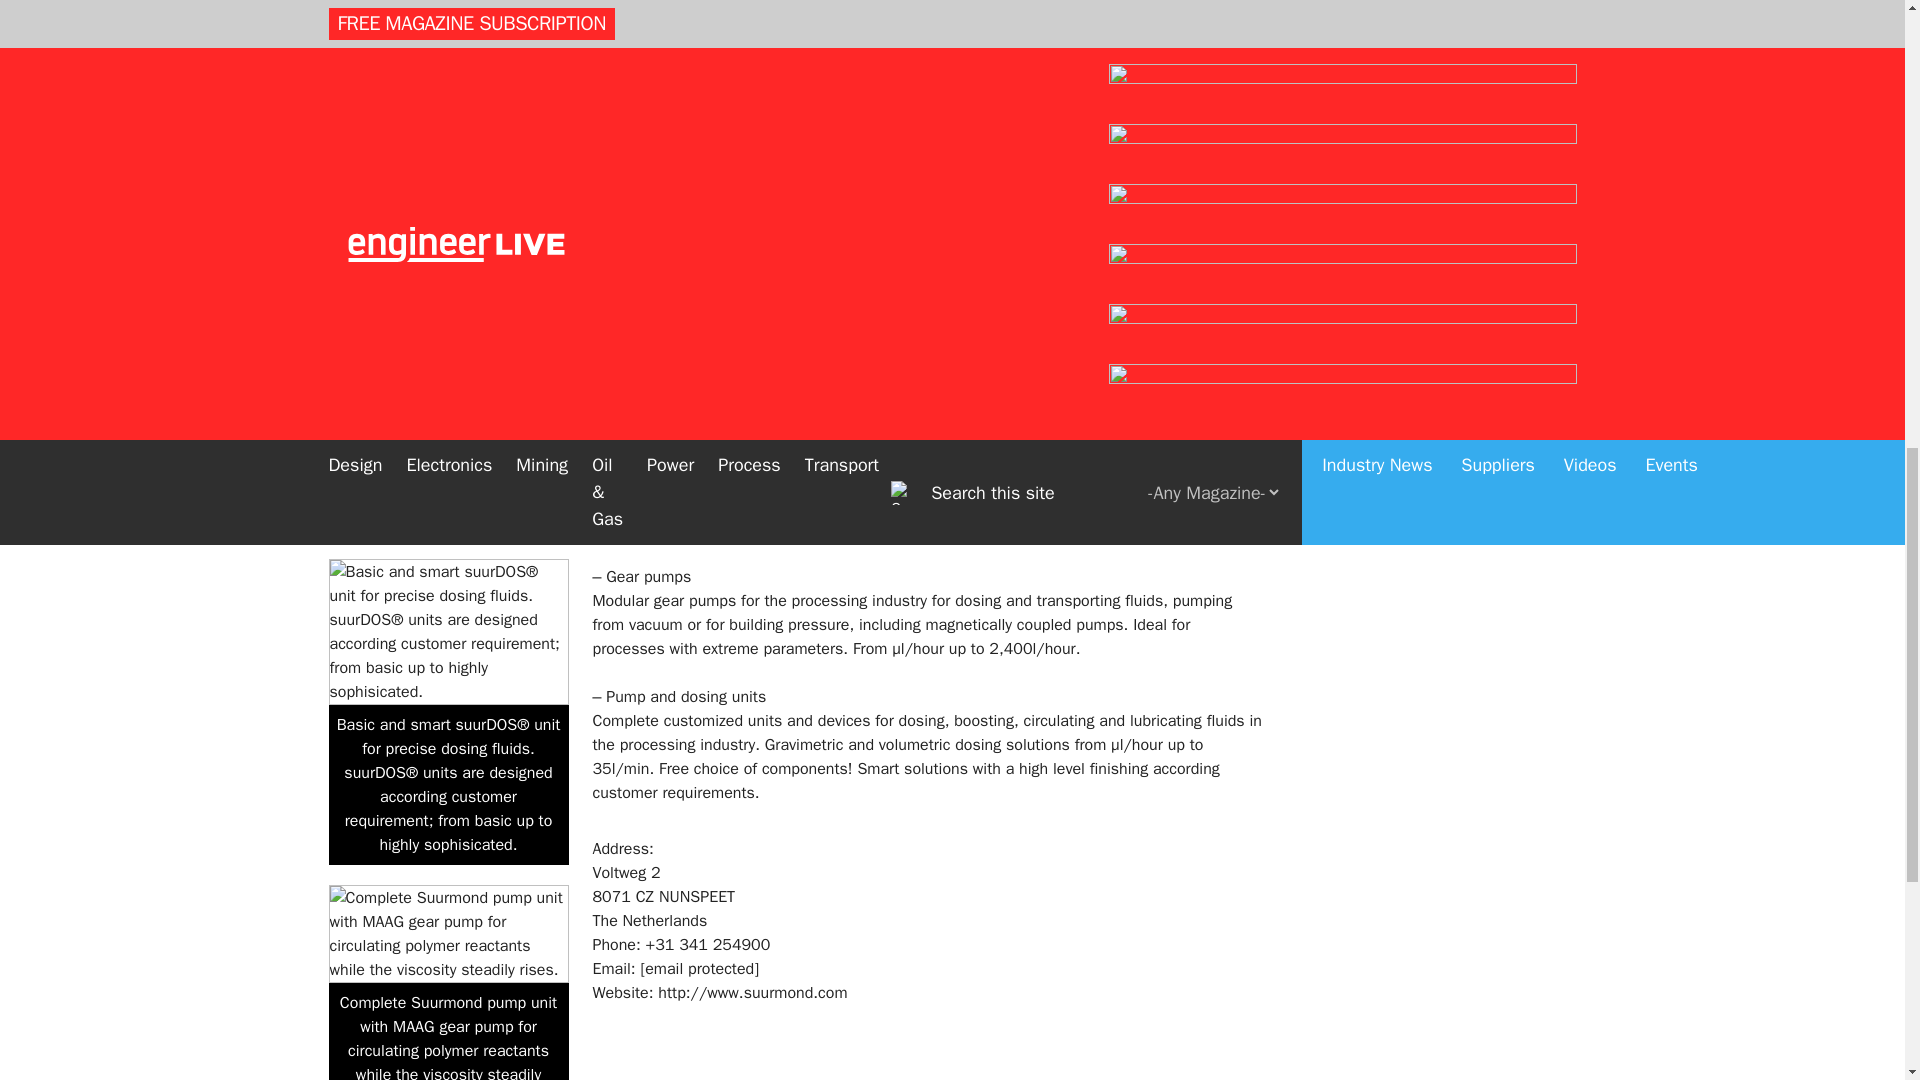  Describe the element at coordinates (1374, 18) in the screenshot. I see `electronics` at that location.